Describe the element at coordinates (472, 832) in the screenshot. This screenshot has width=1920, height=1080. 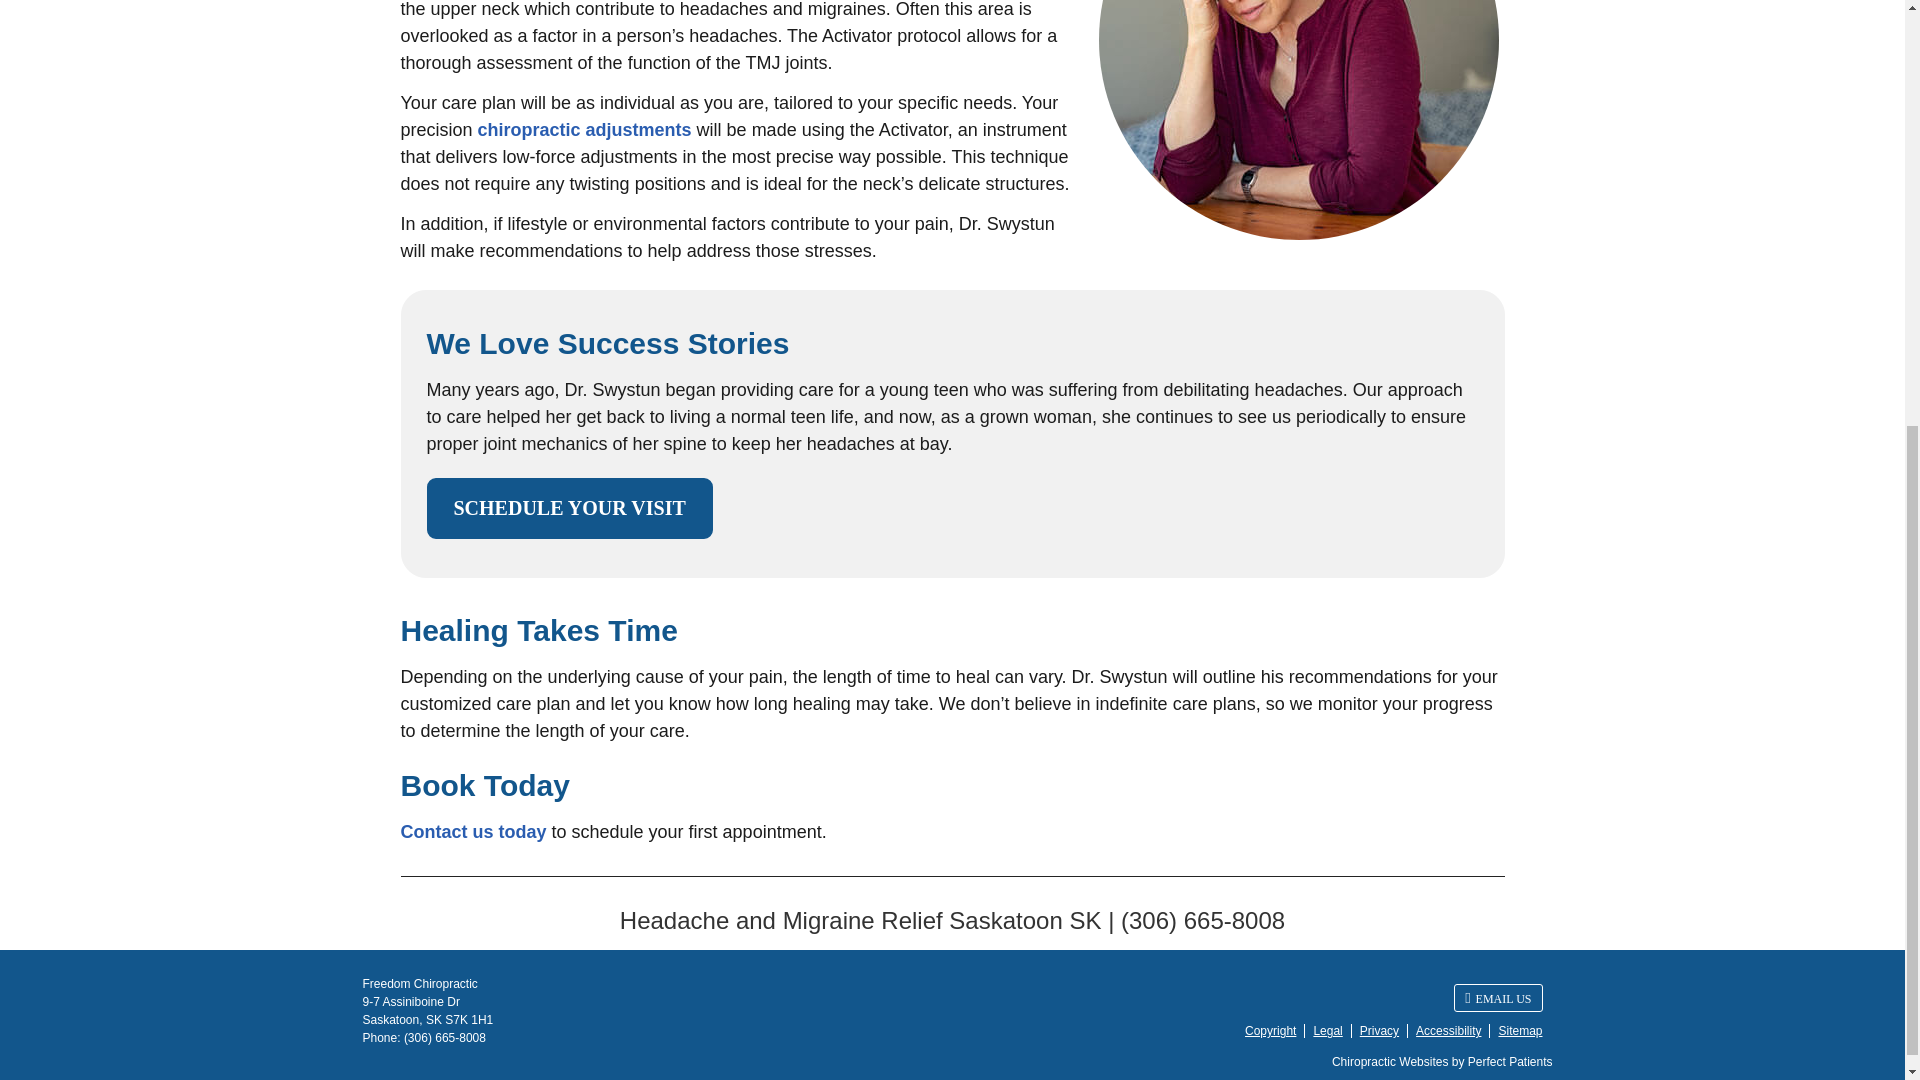
I see `Contact us today` at that location.